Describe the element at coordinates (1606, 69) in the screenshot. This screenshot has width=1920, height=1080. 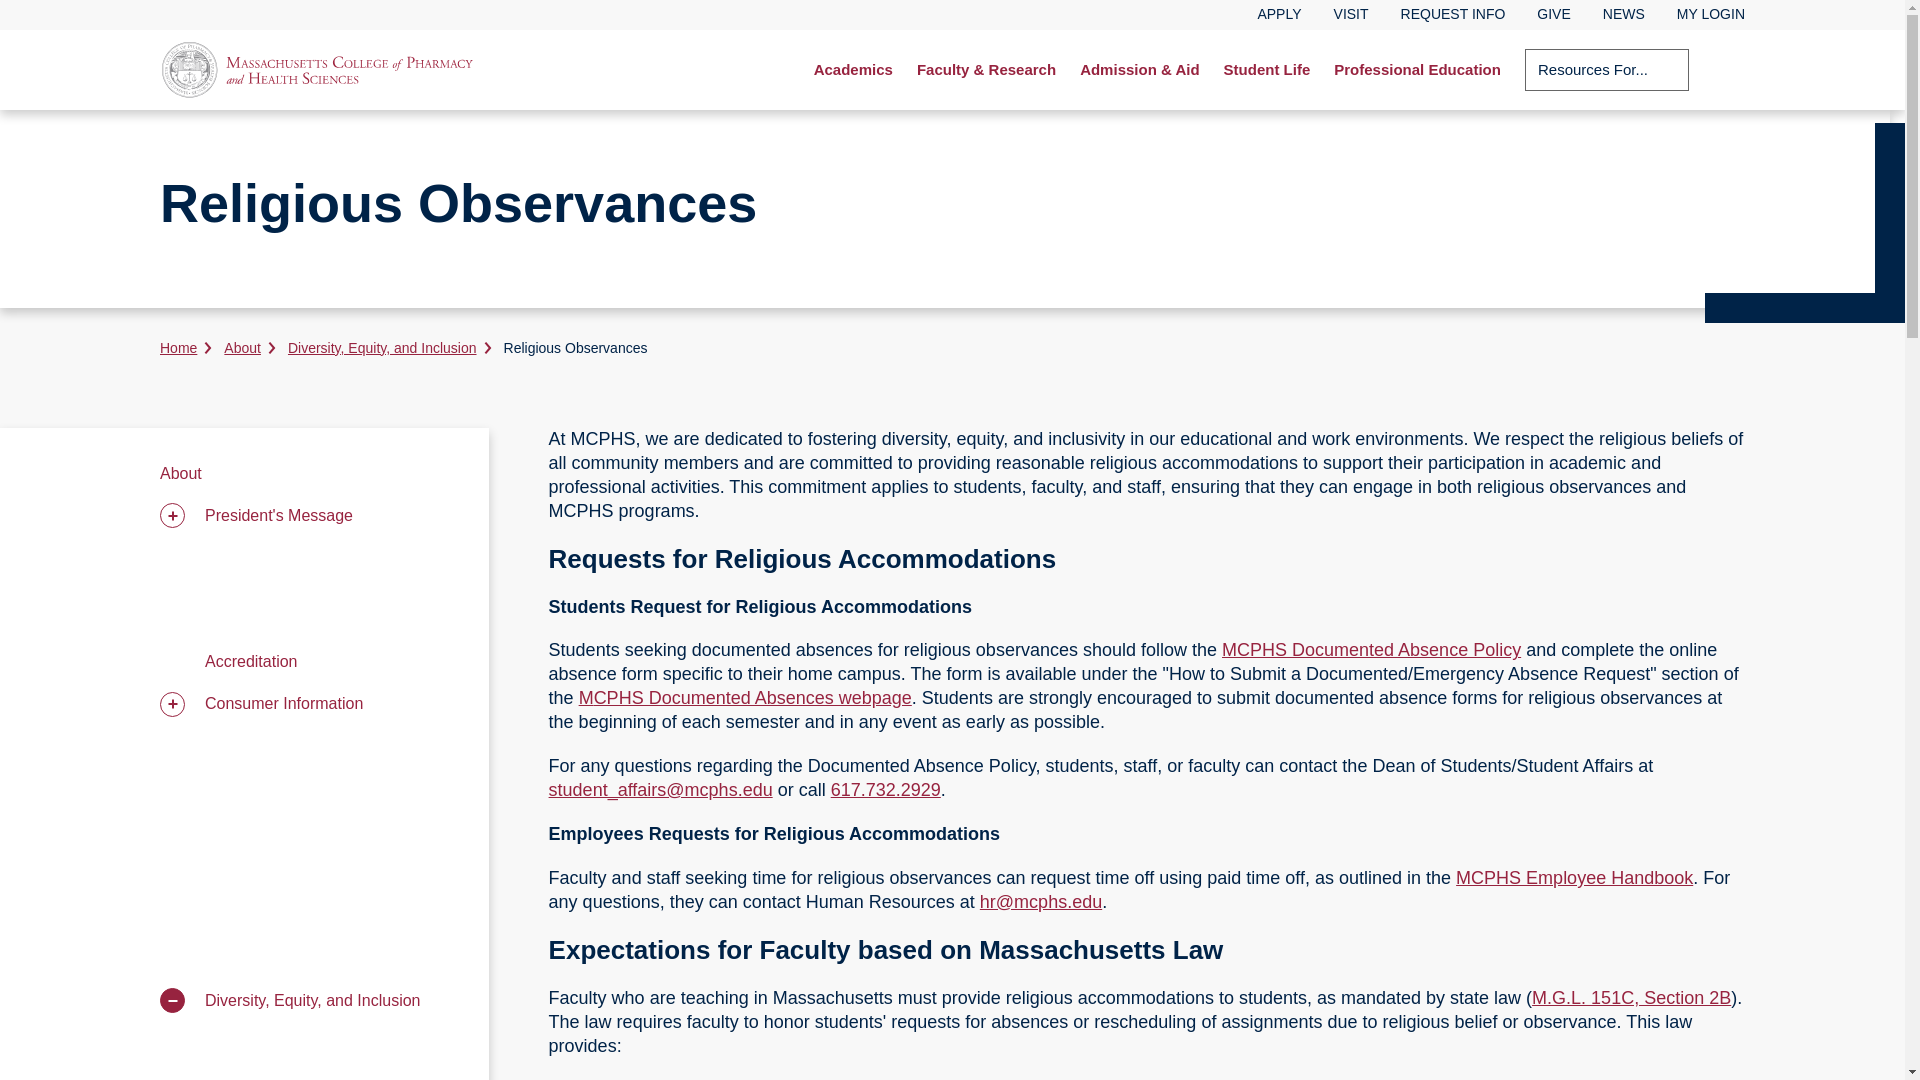
I see `Resources For...` at that location.